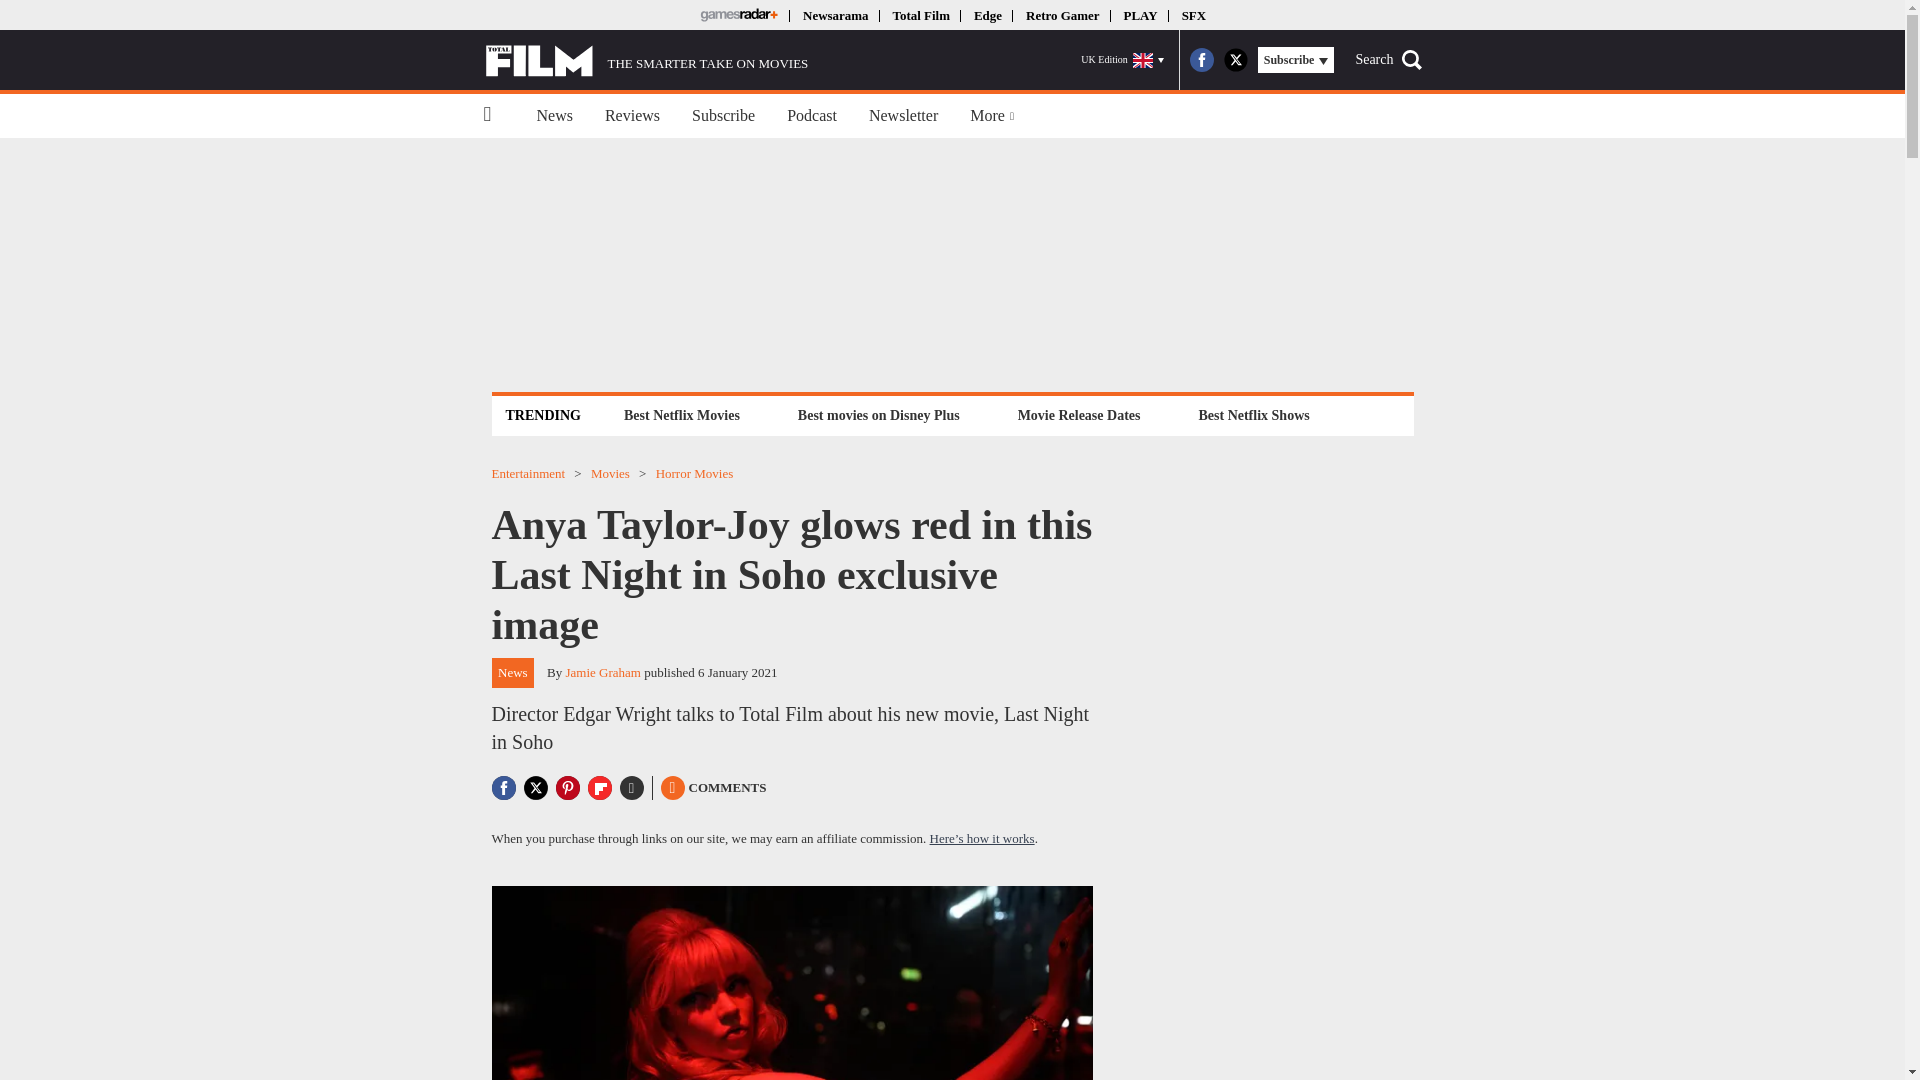 This screenshot has height=1080, width=1920. I want to click on UK Edition, so click(1122, 60).